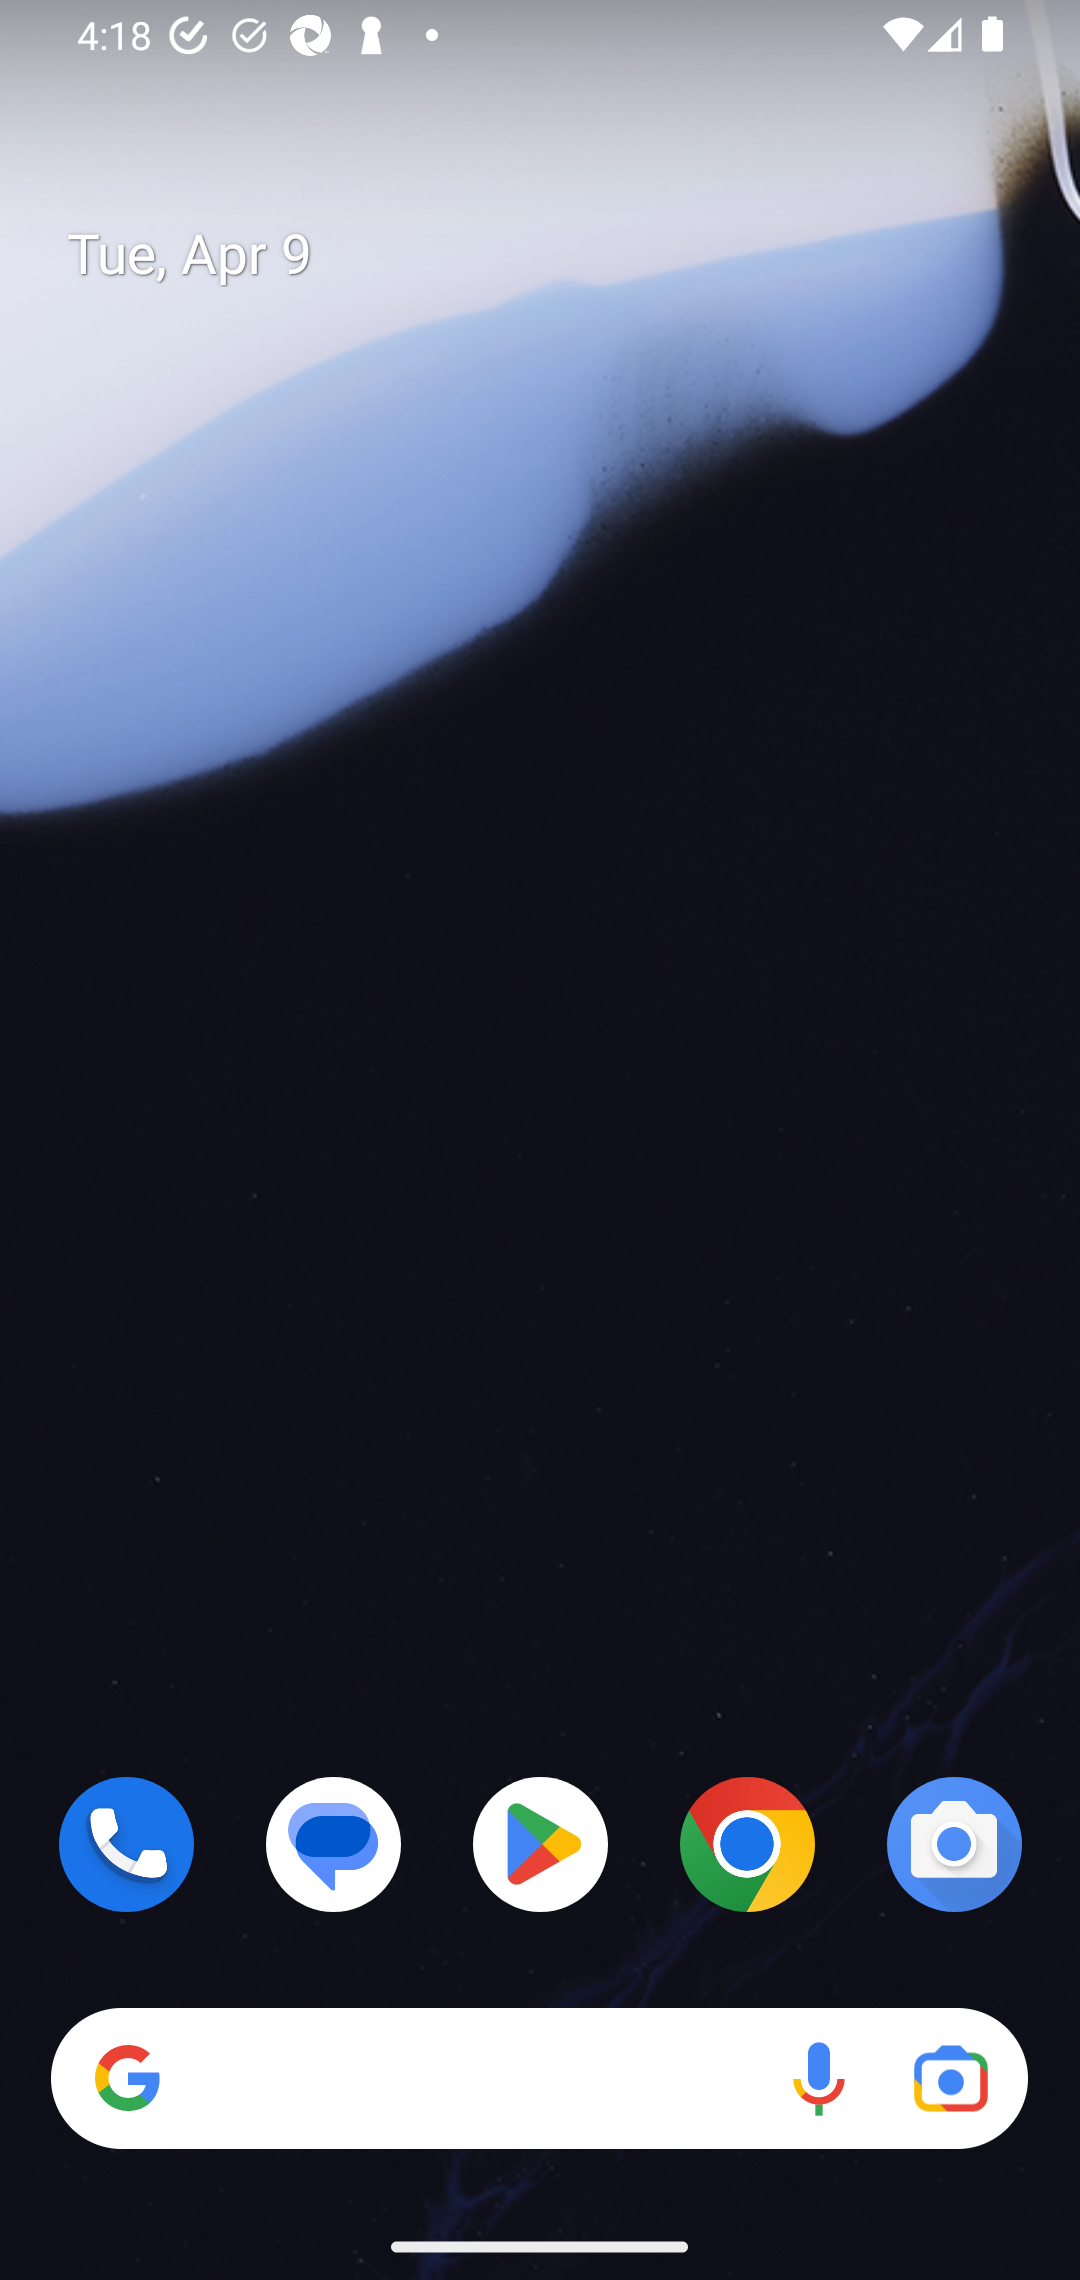  I want to click on Google Lens, so click(950, 2079).